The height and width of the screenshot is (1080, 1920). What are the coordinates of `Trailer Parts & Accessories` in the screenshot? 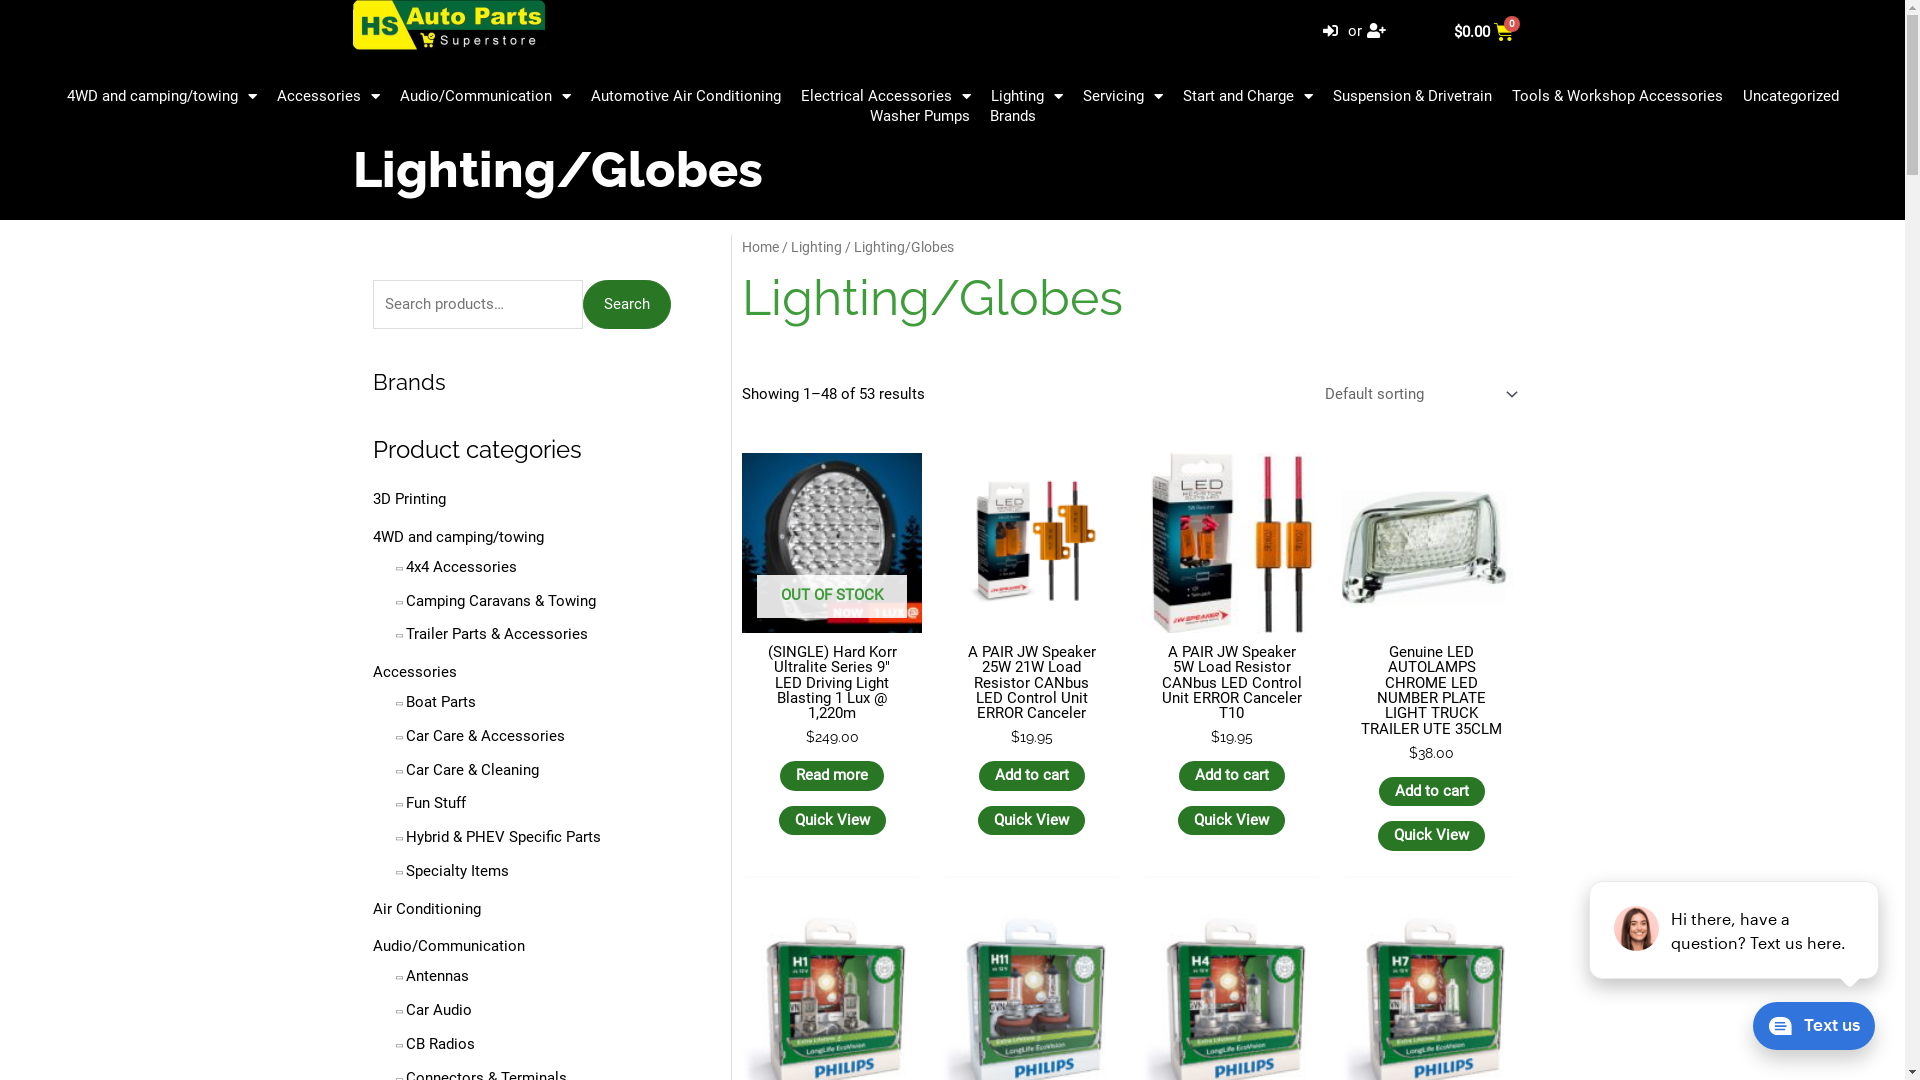 It's located at (497, 634).